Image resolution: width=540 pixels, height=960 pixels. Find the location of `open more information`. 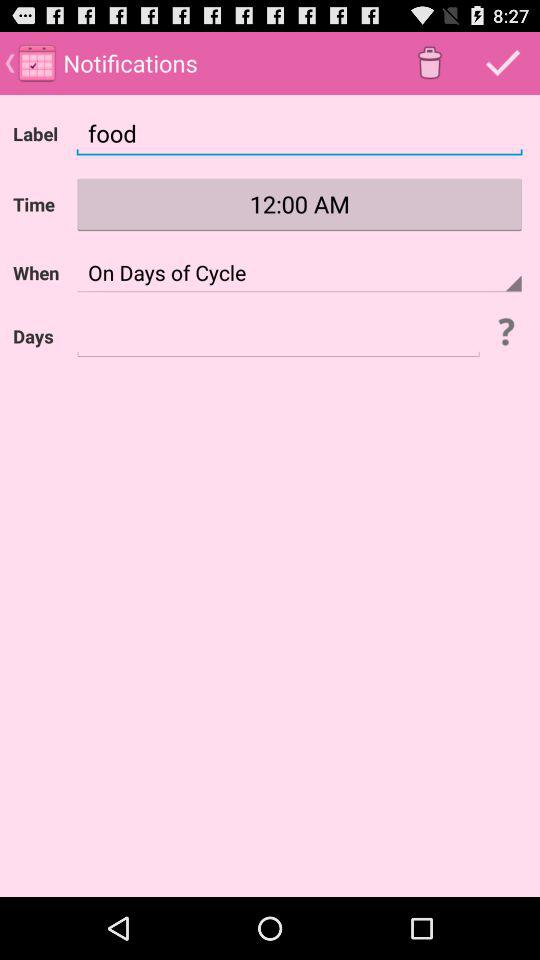

open more information is located at coordinates (505, 331).